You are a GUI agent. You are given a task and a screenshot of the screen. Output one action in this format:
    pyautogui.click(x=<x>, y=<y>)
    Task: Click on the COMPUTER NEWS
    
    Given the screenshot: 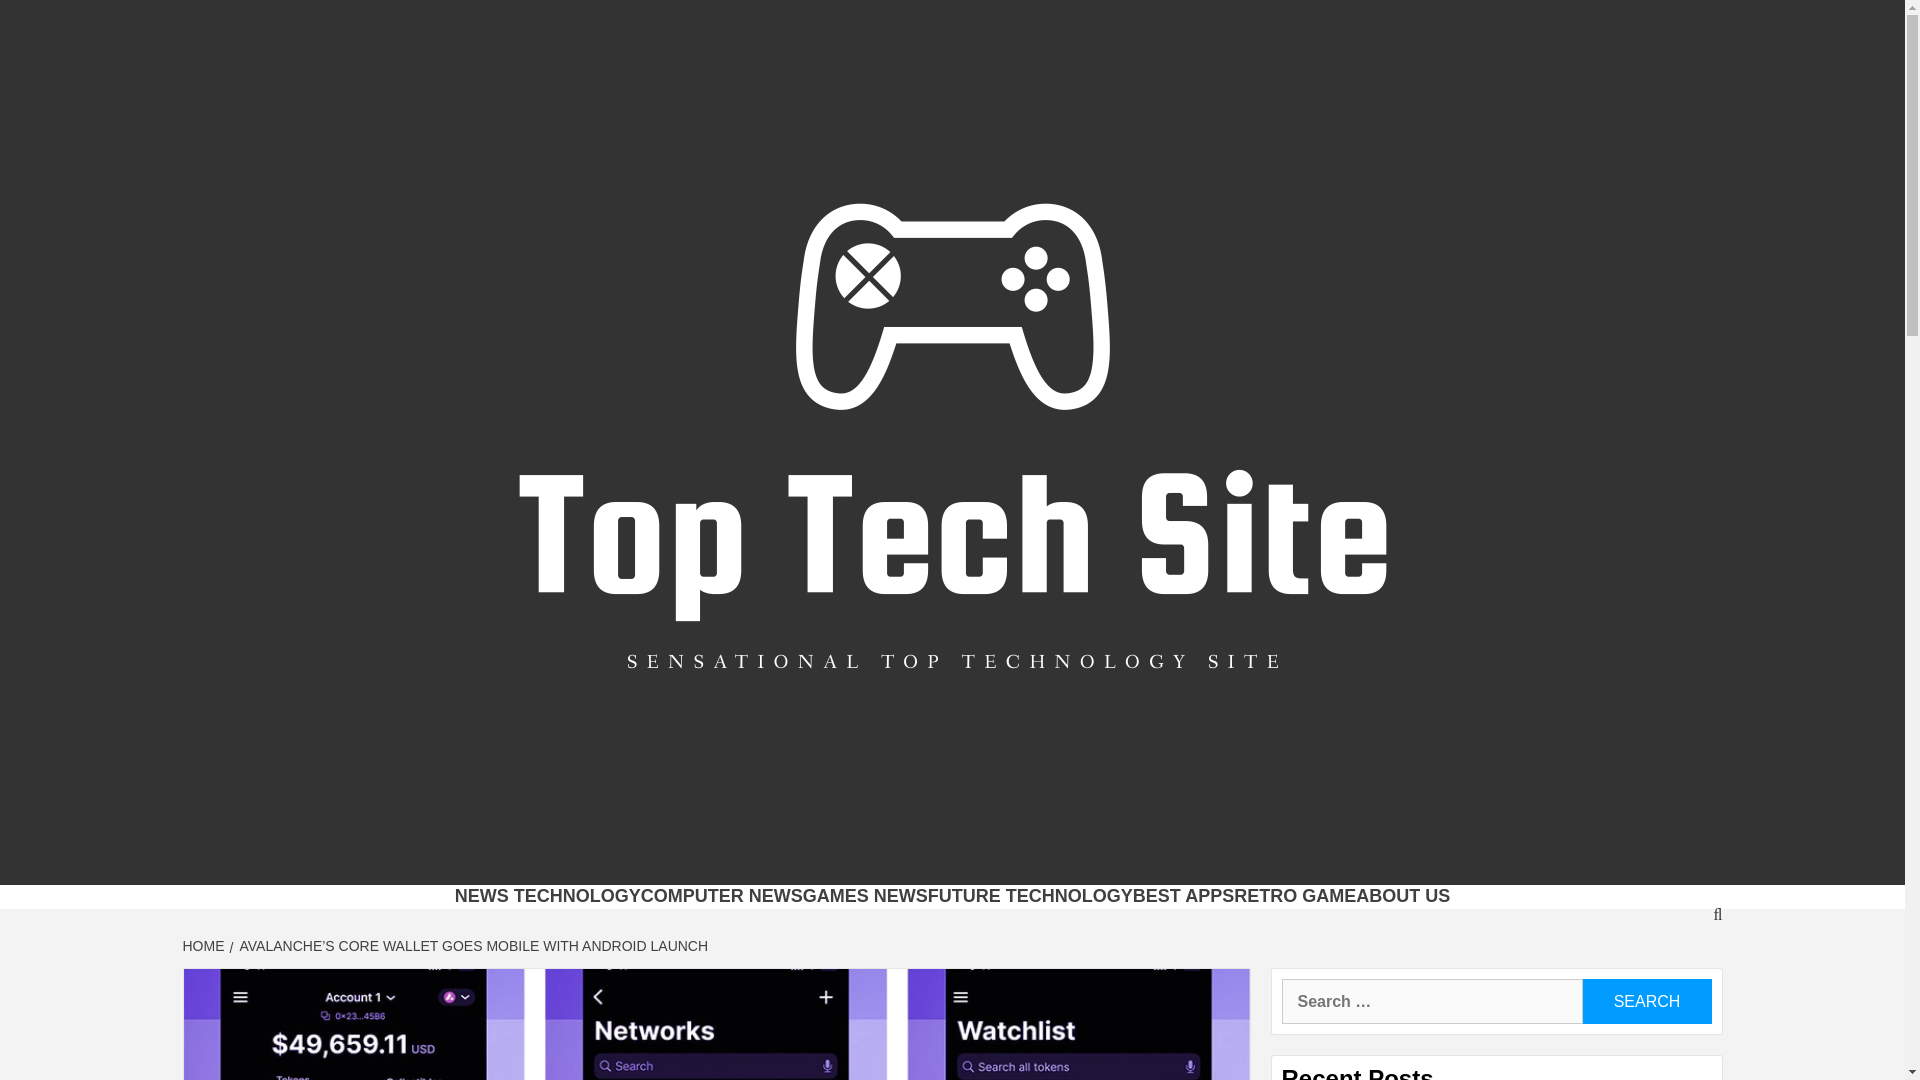 What is the action you would take?
    pyautogui.click(x=722, y=896)
    